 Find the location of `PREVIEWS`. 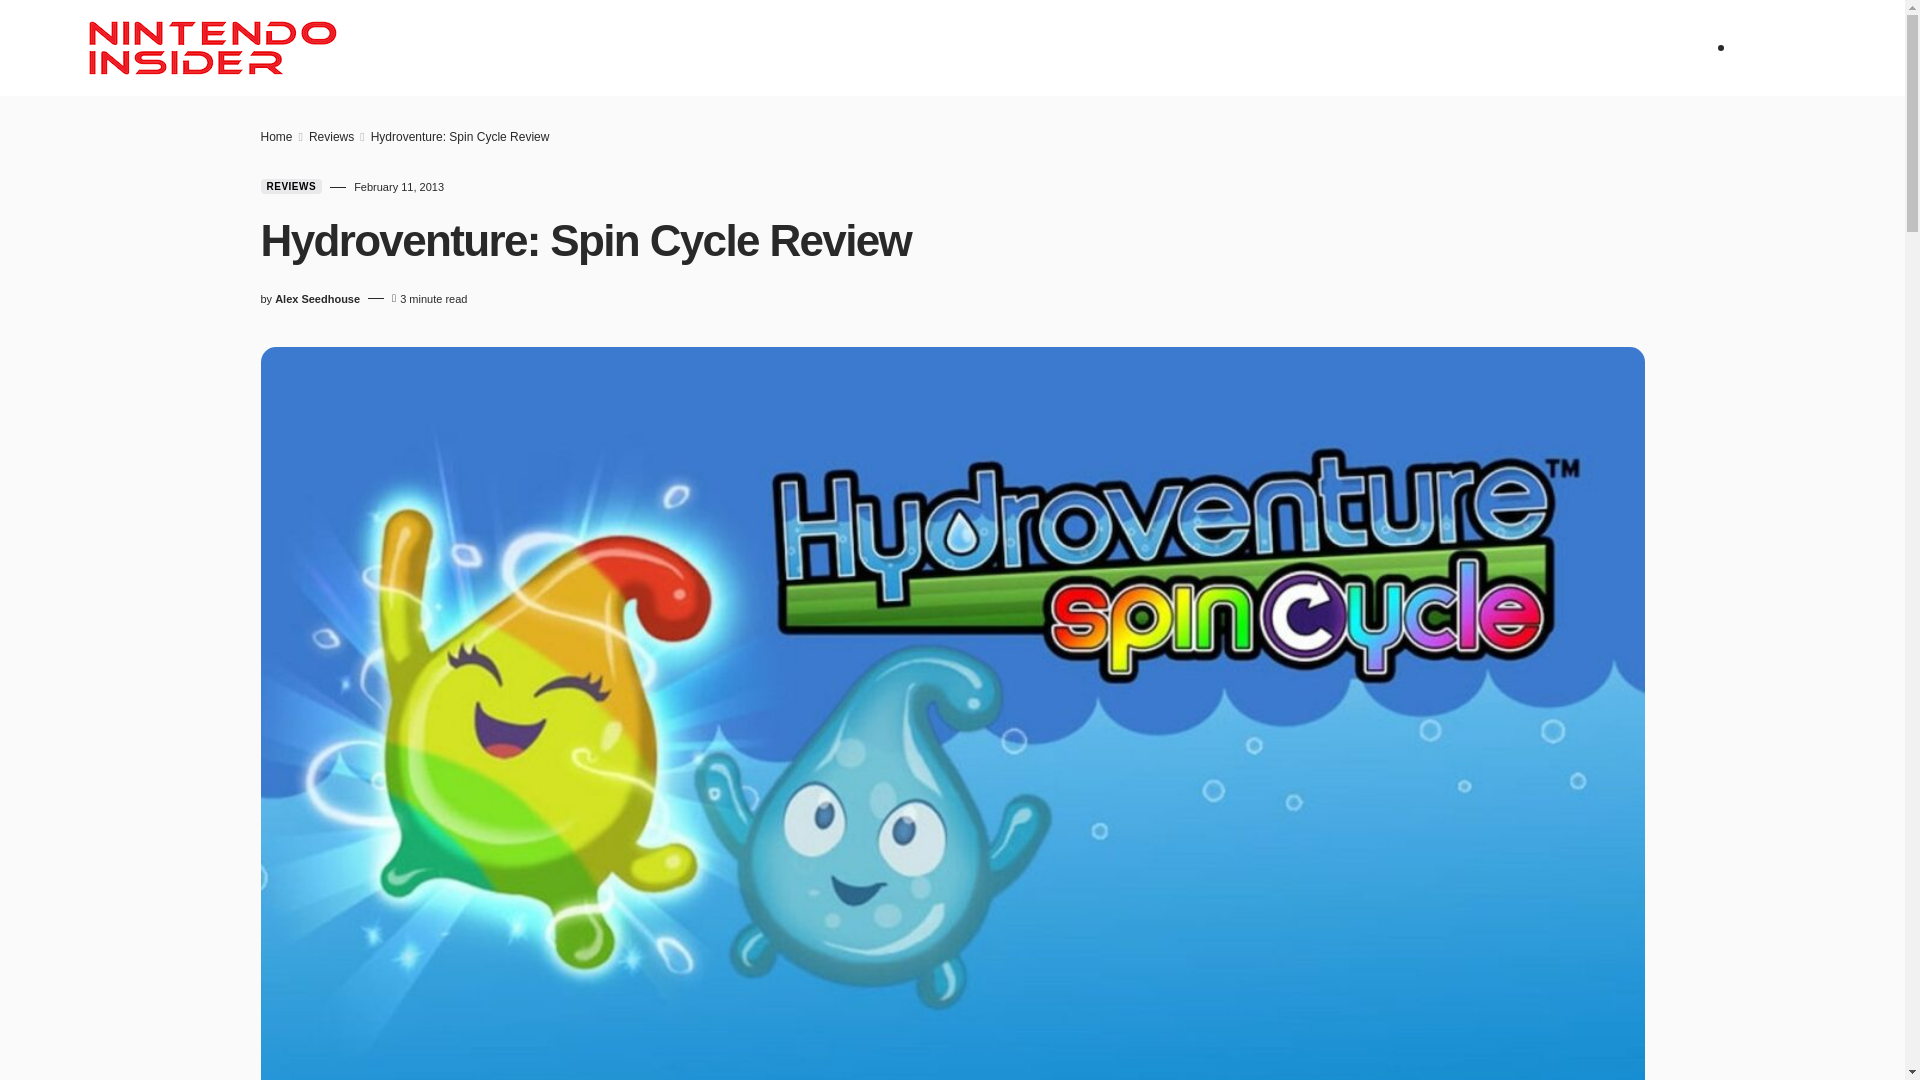

PREVIEWS is located at coordinates (720, 48).